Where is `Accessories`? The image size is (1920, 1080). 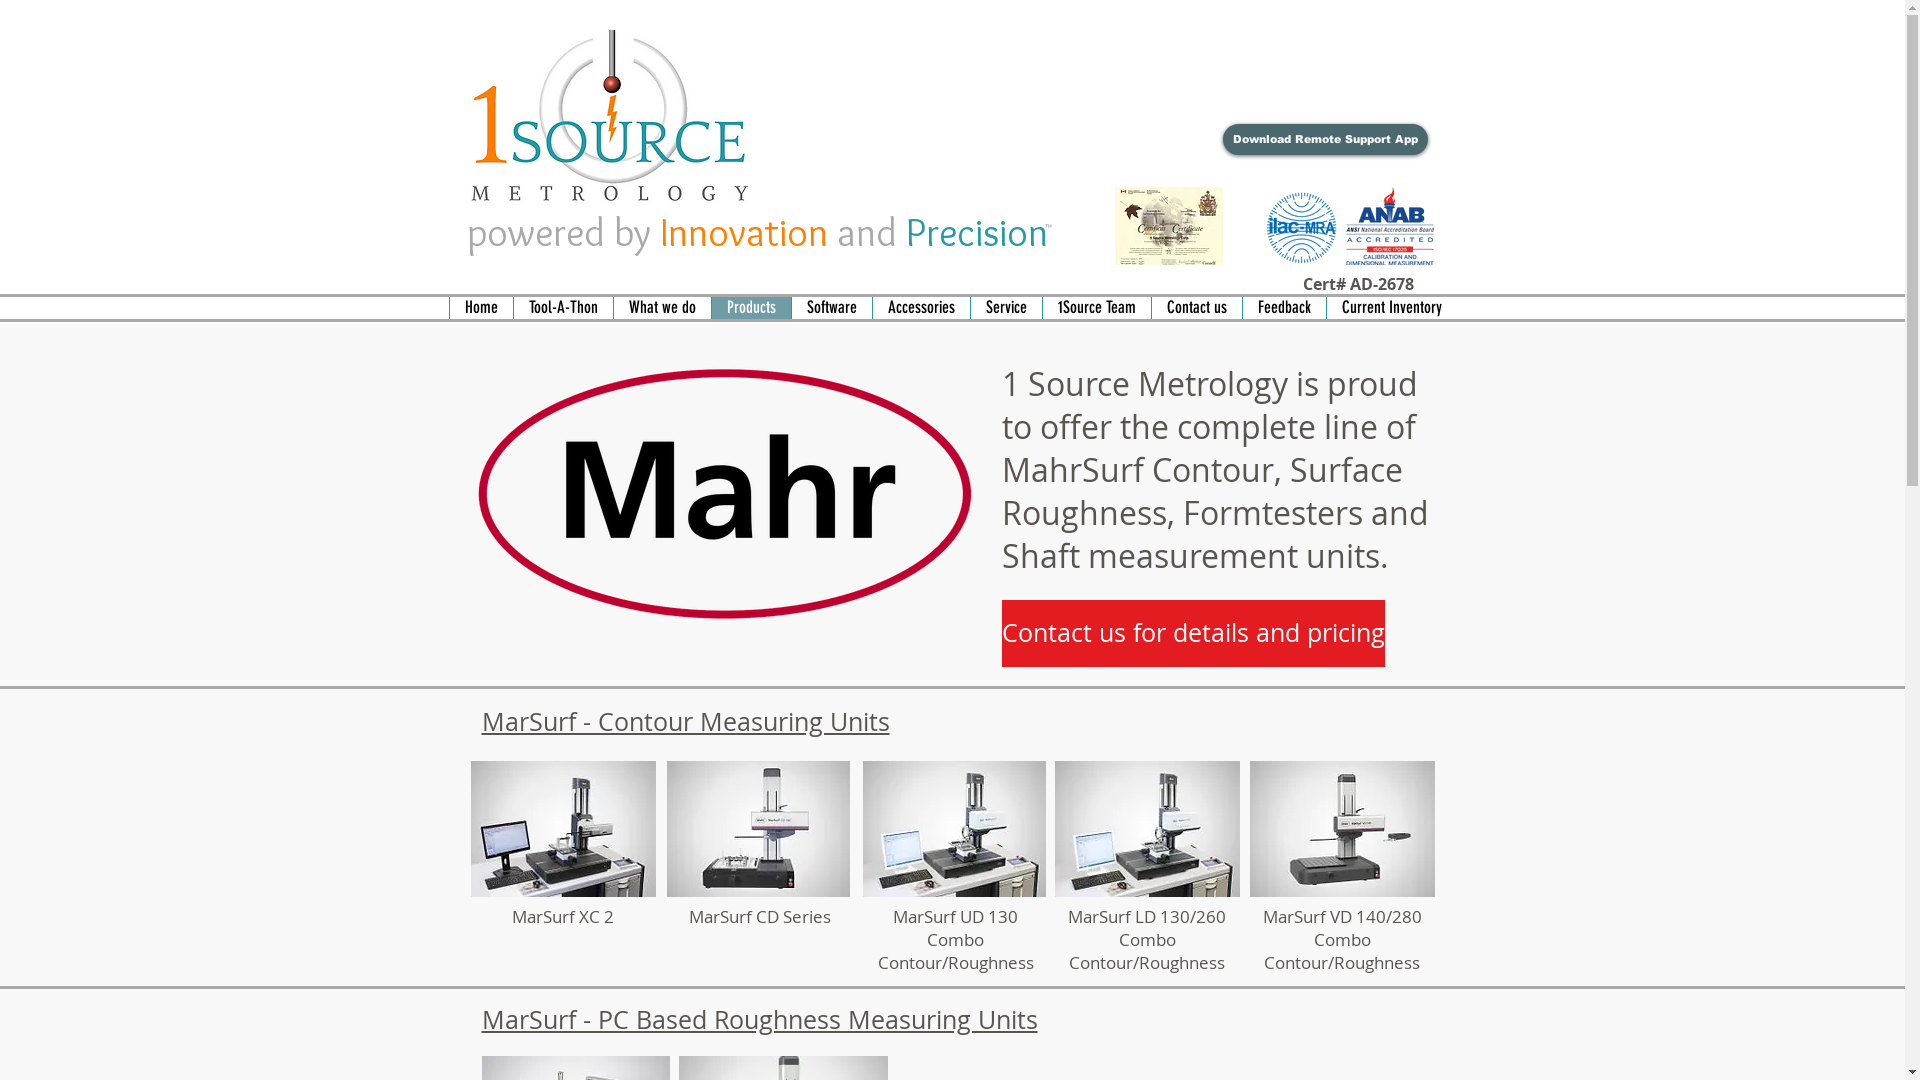
Accessories is located at coordinates (921, 308).